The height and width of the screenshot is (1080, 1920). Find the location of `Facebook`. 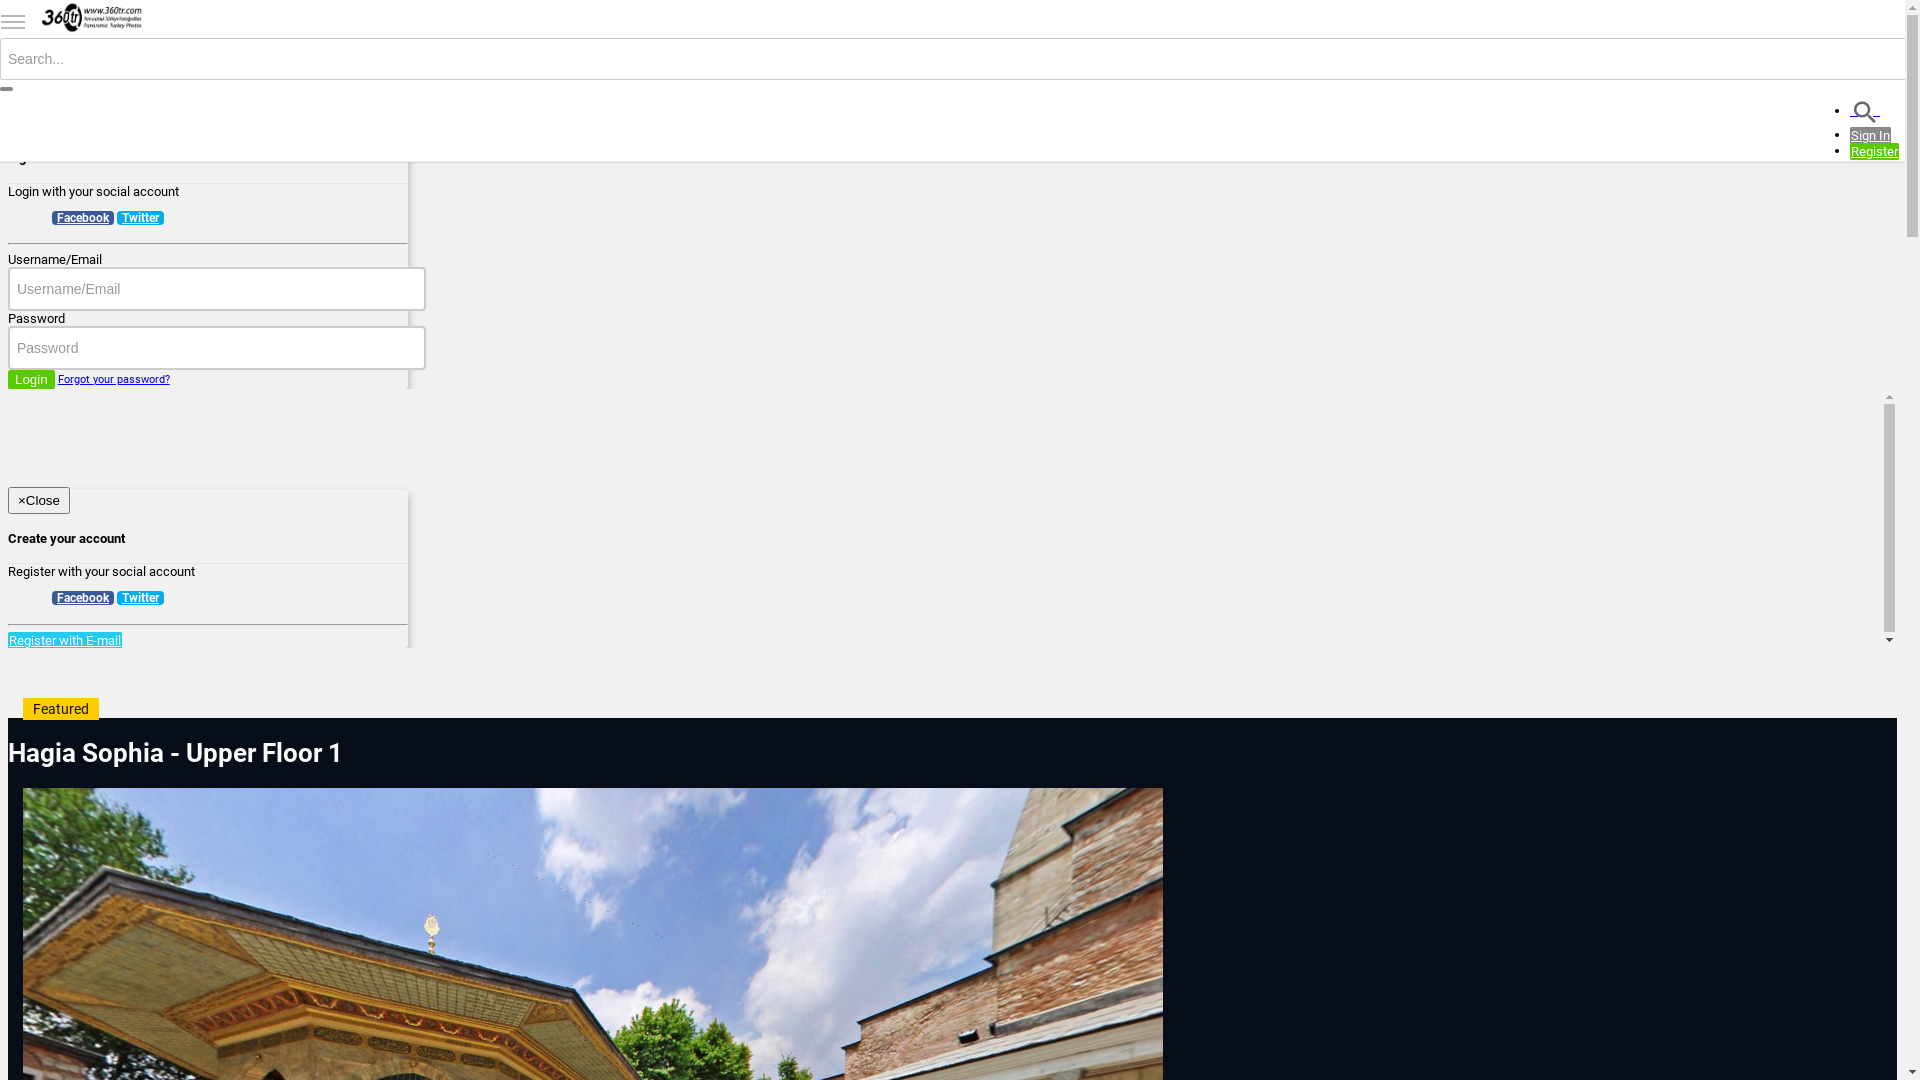

Facebook is located at coordinates (83, 598).